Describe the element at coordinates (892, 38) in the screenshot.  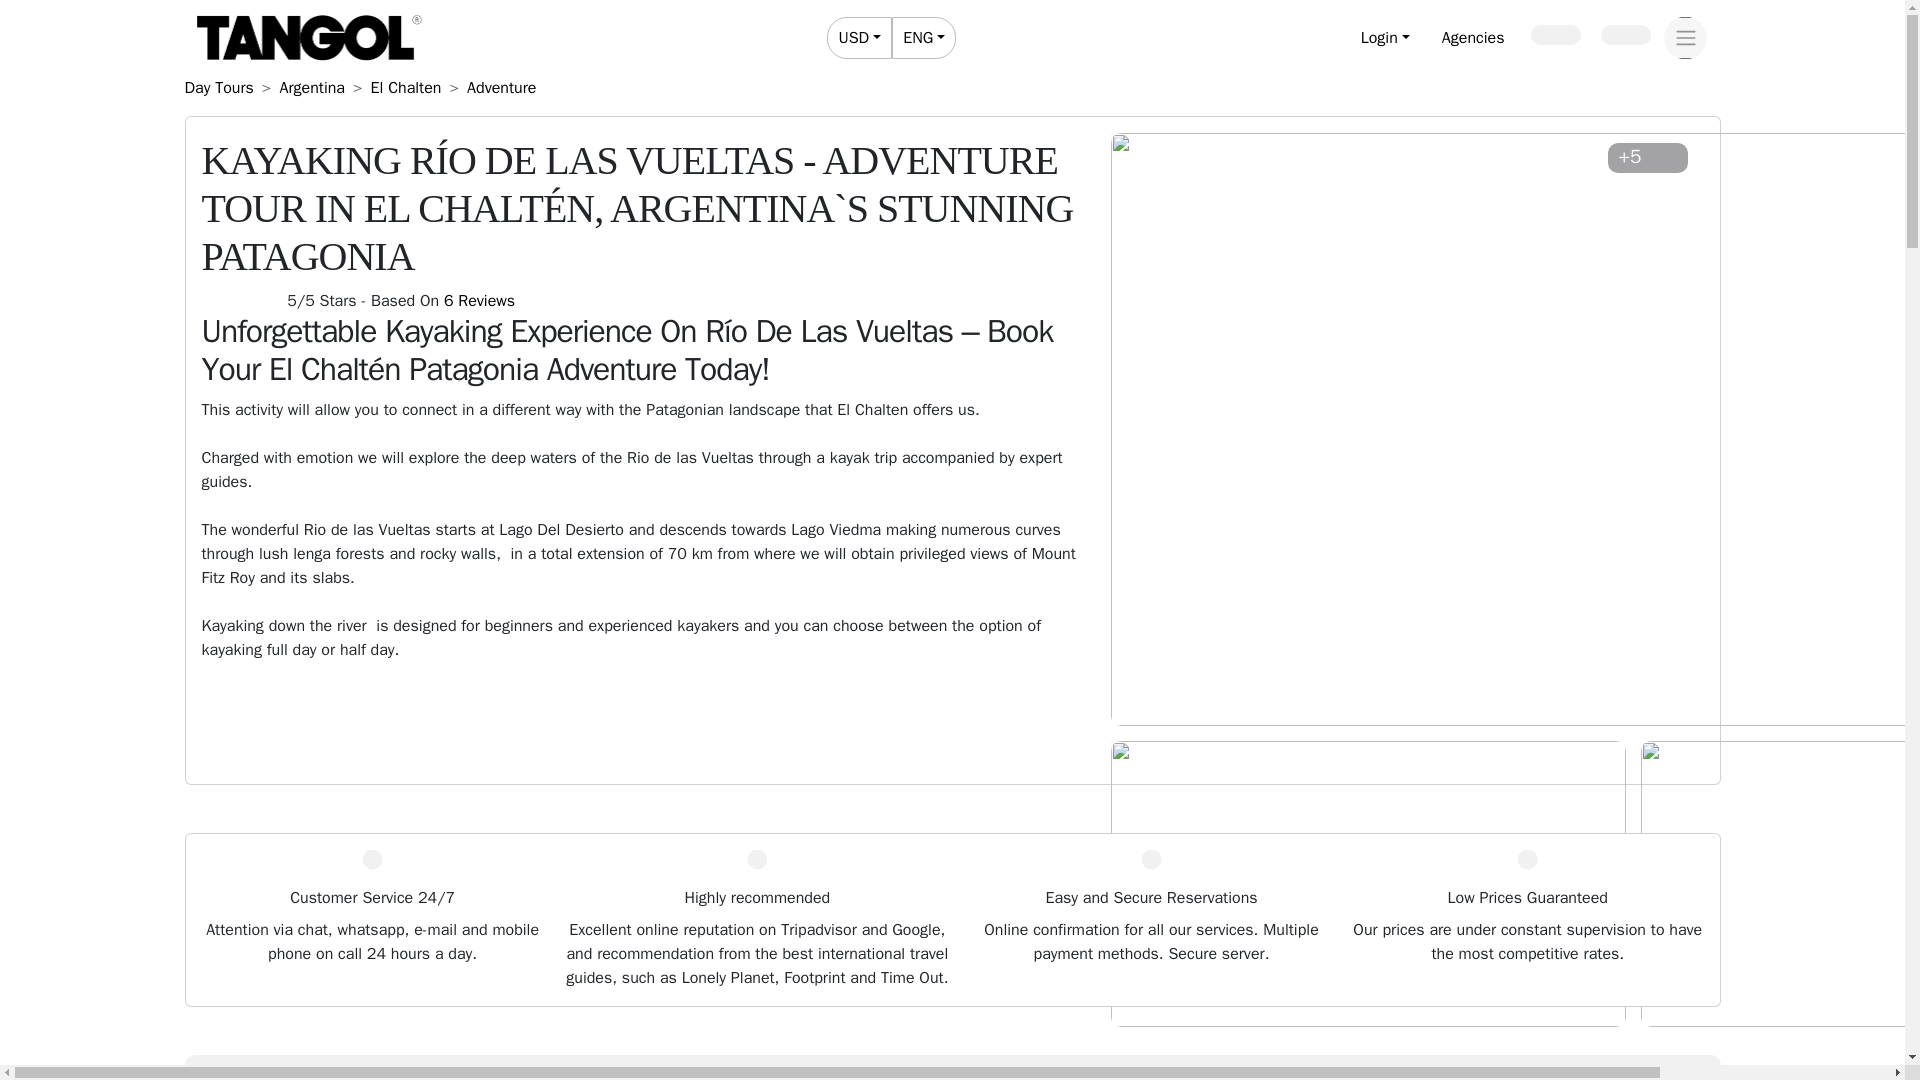
I see `My Cart` at that location.